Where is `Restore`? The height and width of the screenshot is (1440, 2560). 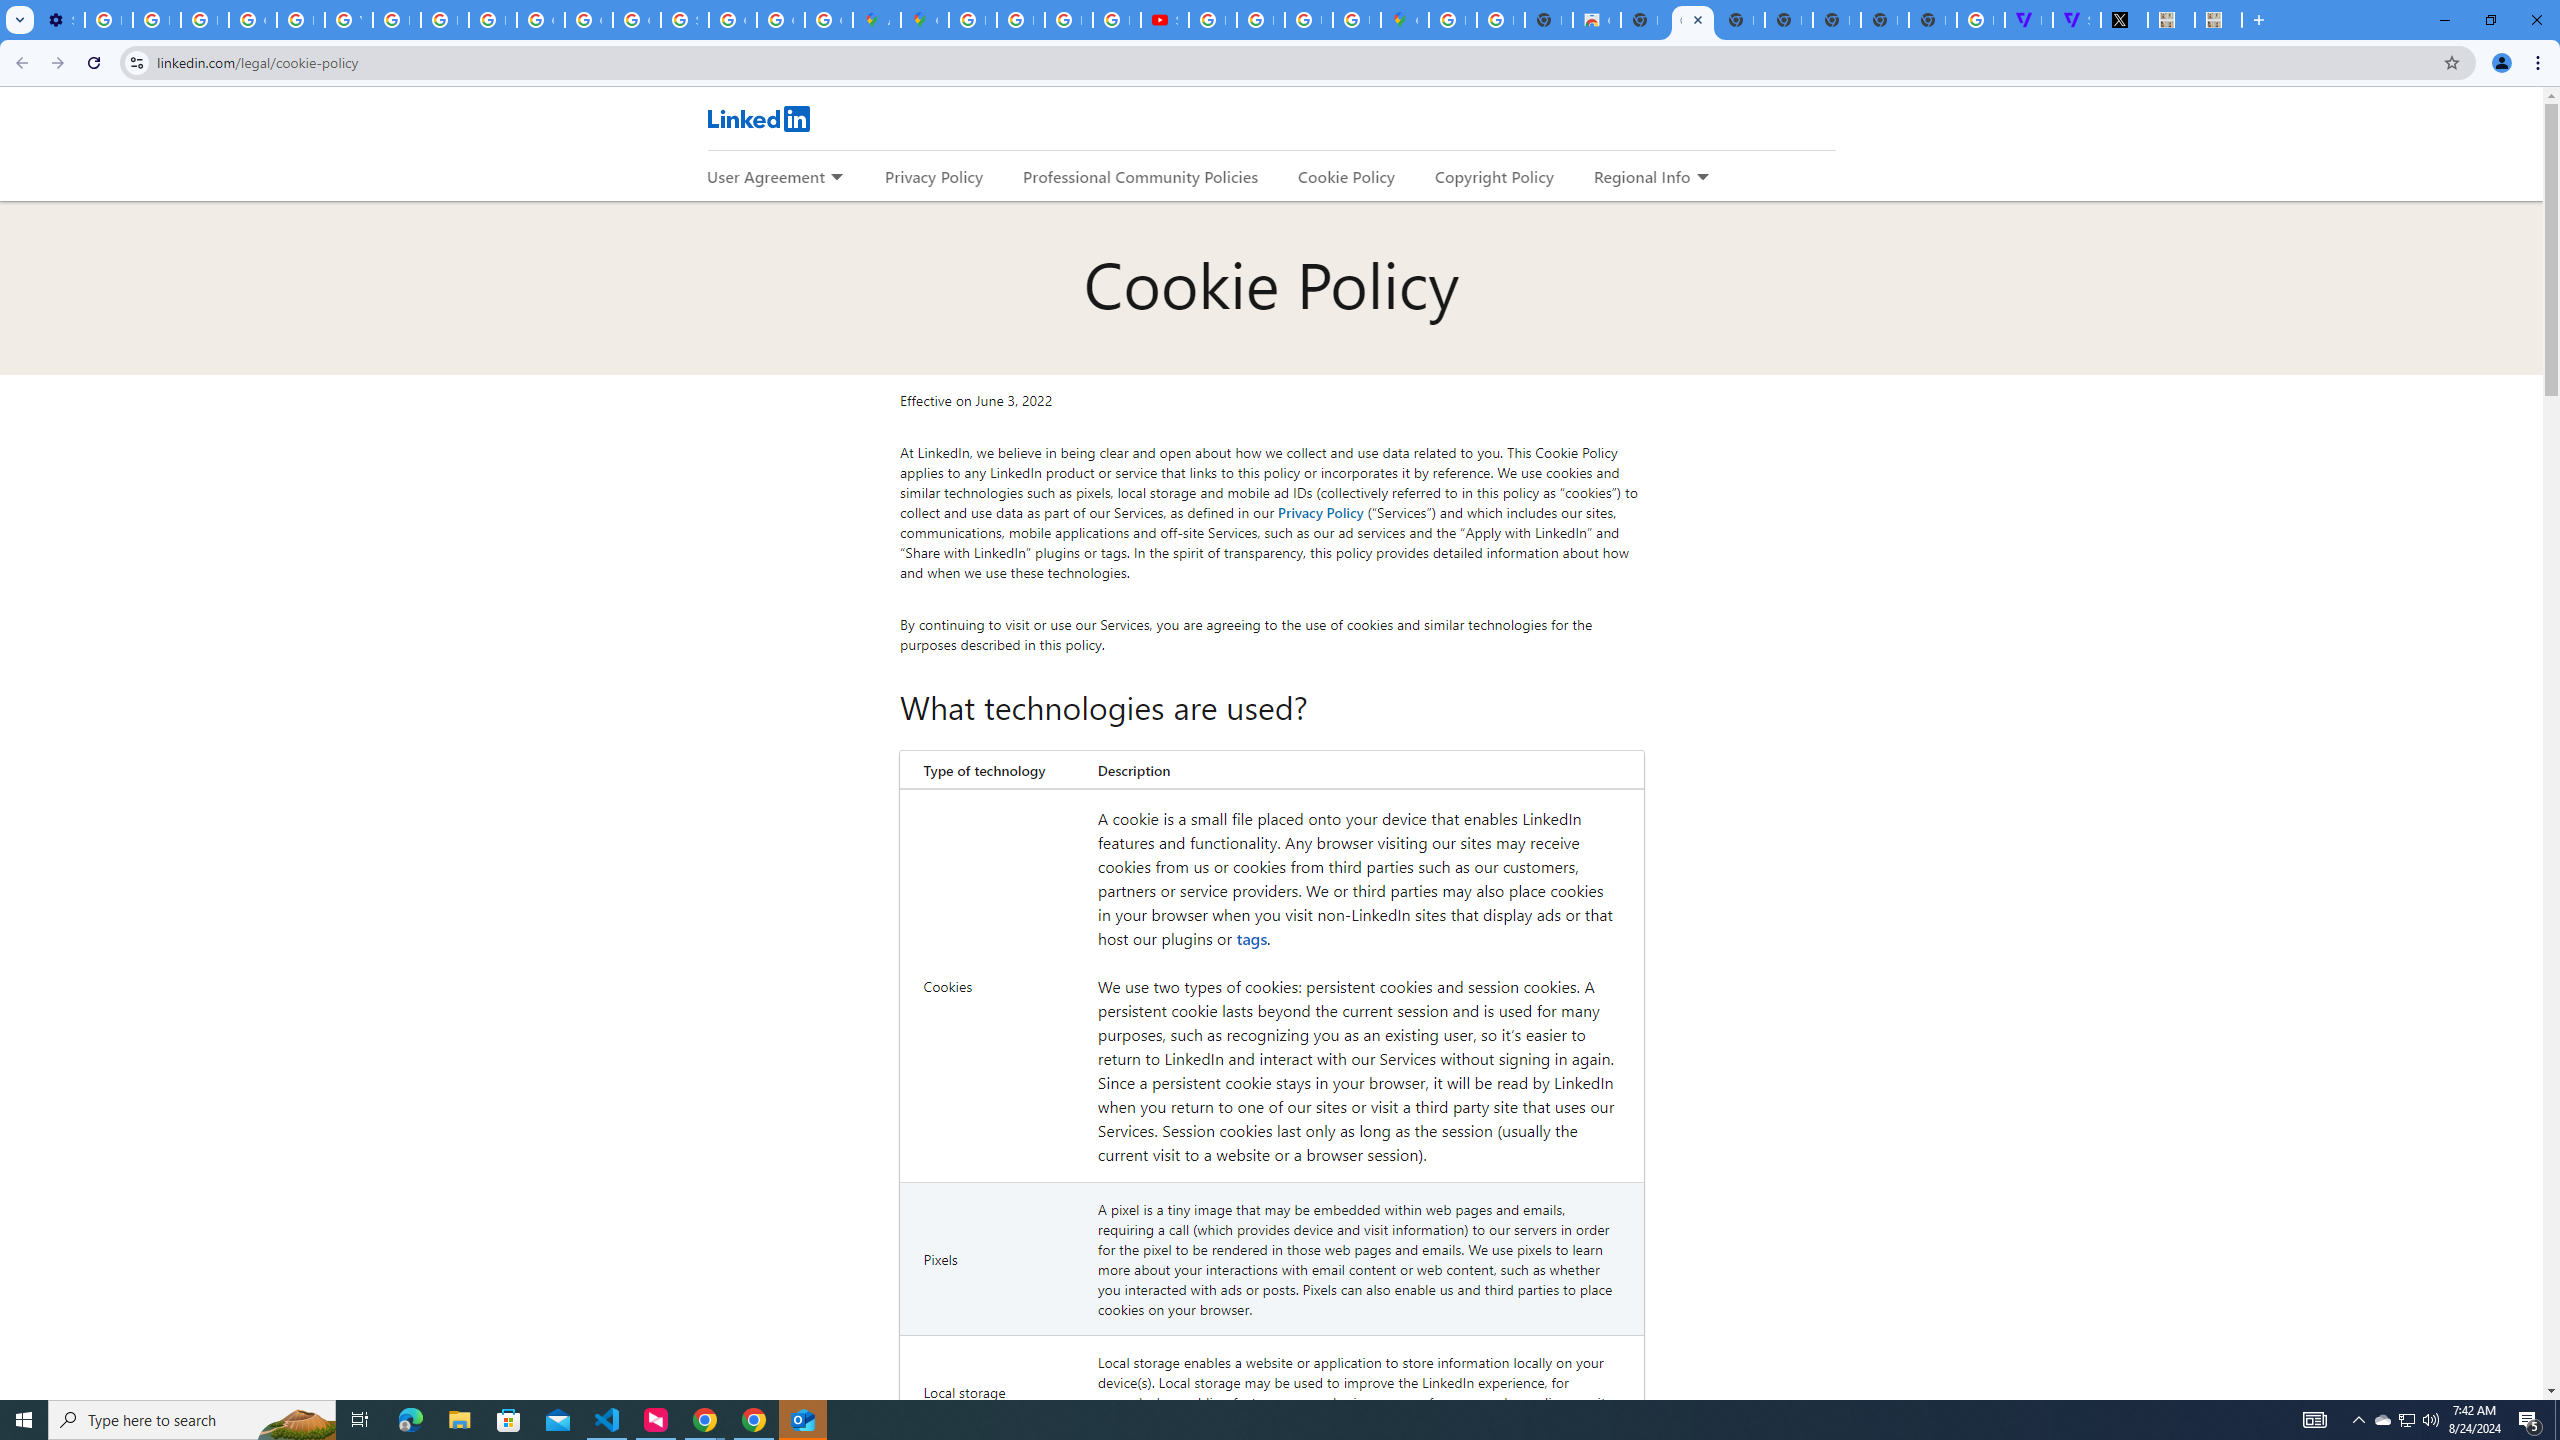 Restore is located at coordinates (2490, 20).